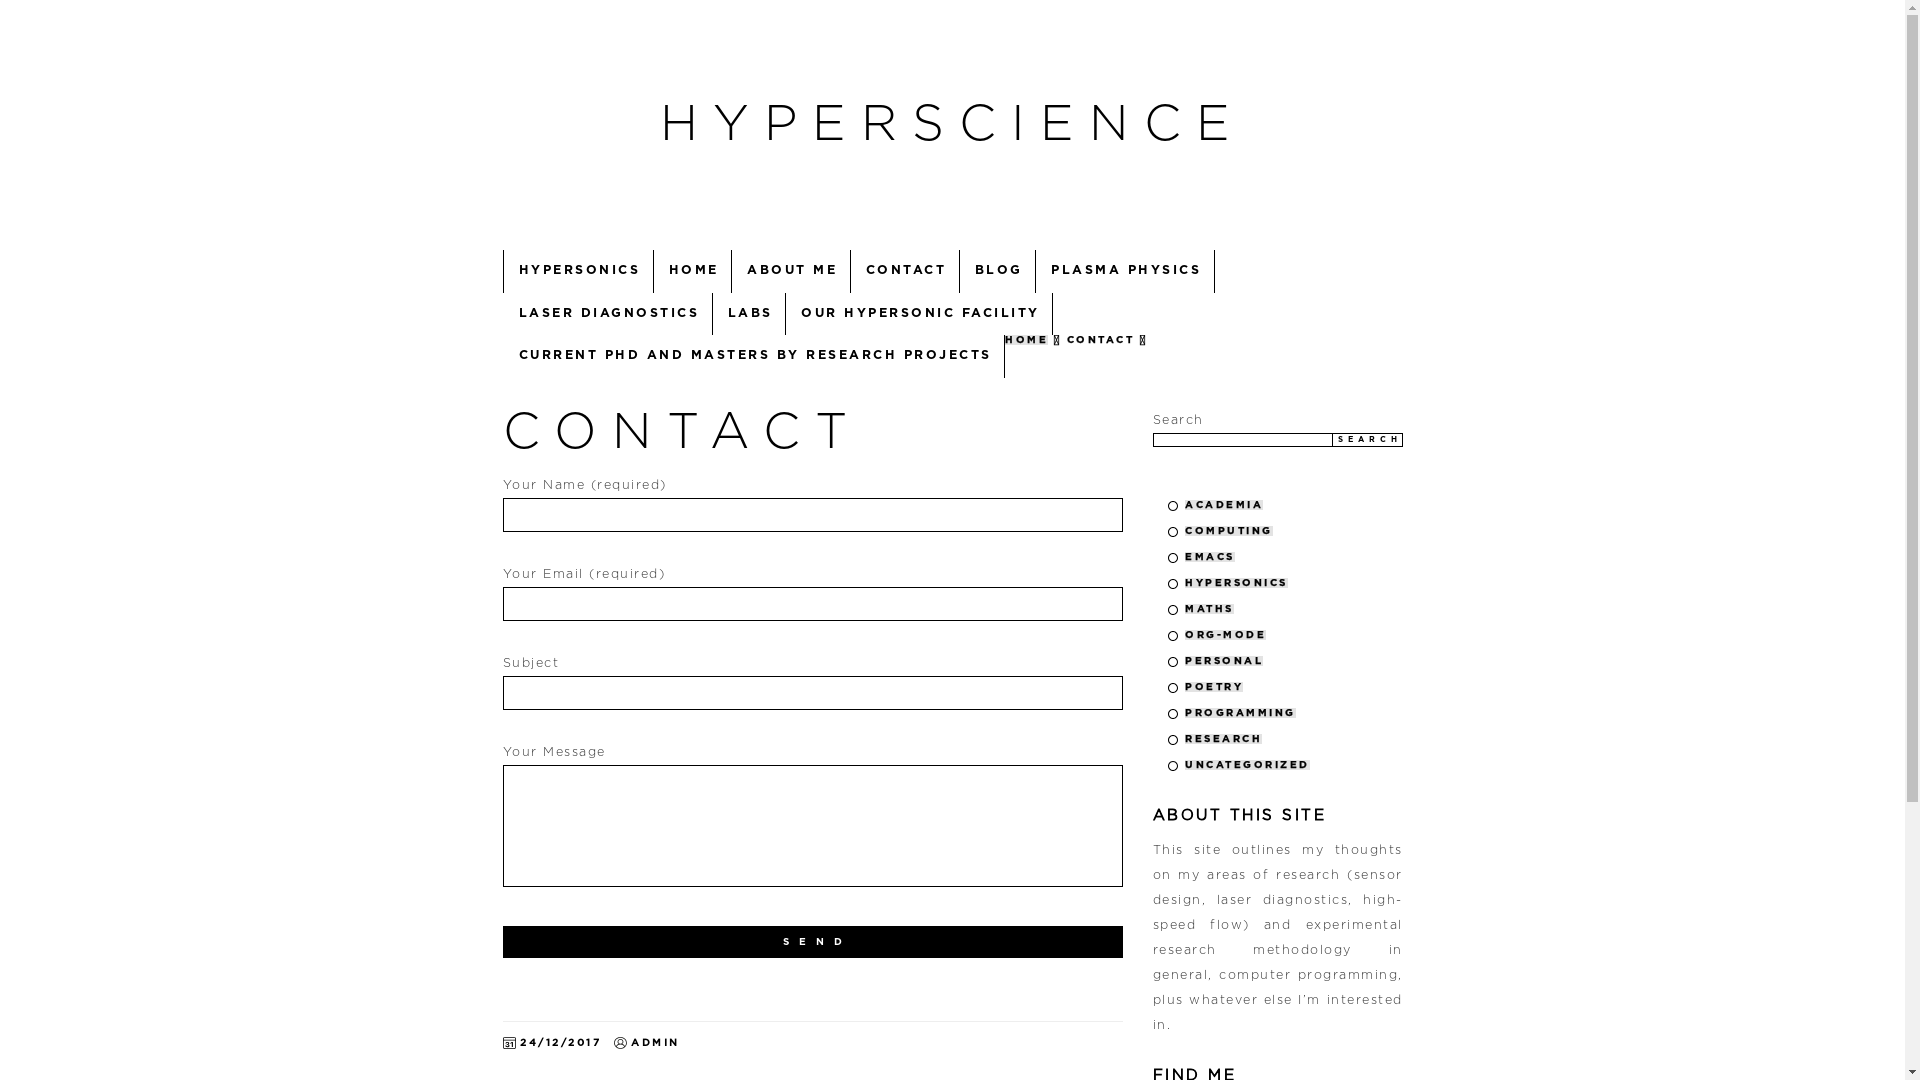 This screenshot has width=1920, height=1080. I want to click on LABS, so click(749, 314).